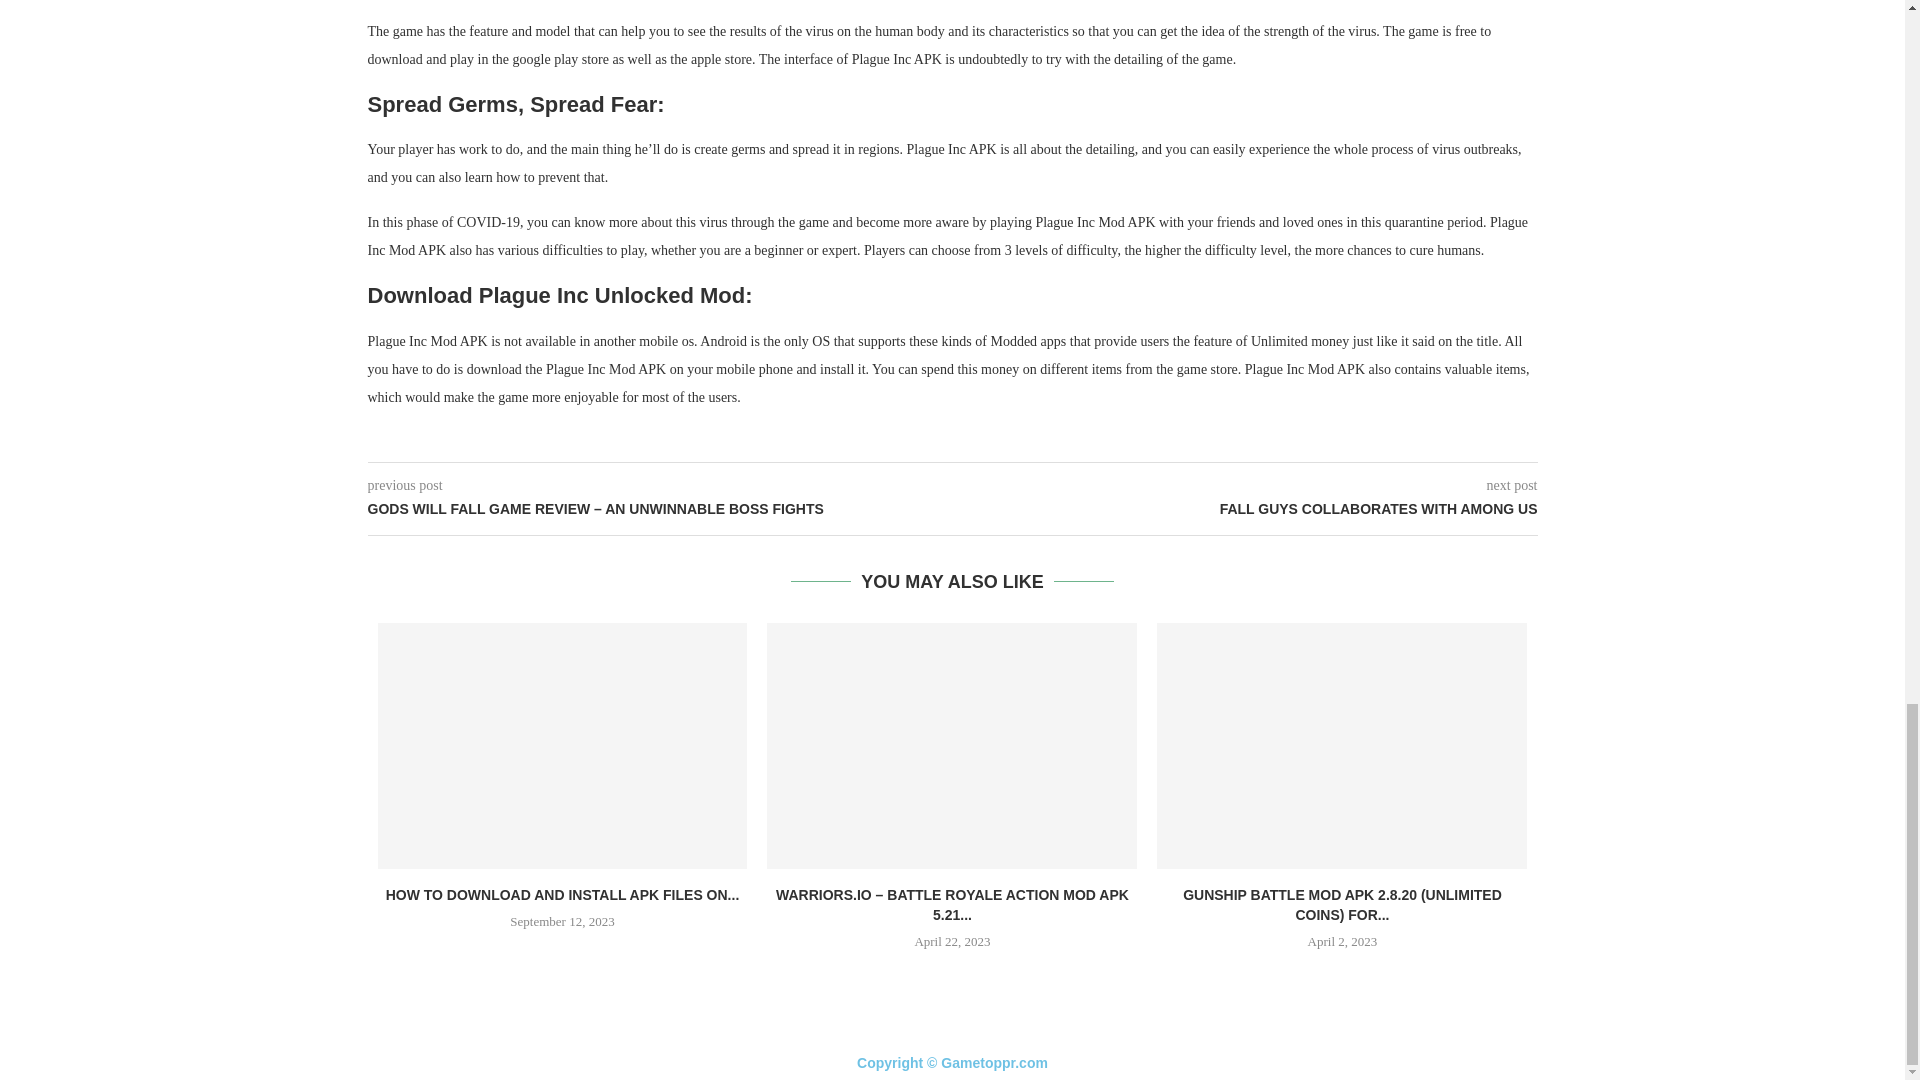 The height and width of the screenshot is (1080, 1920). I want to click on FALL GUYS COLLABORATES WITH AMONG US, so click(1244, 510).